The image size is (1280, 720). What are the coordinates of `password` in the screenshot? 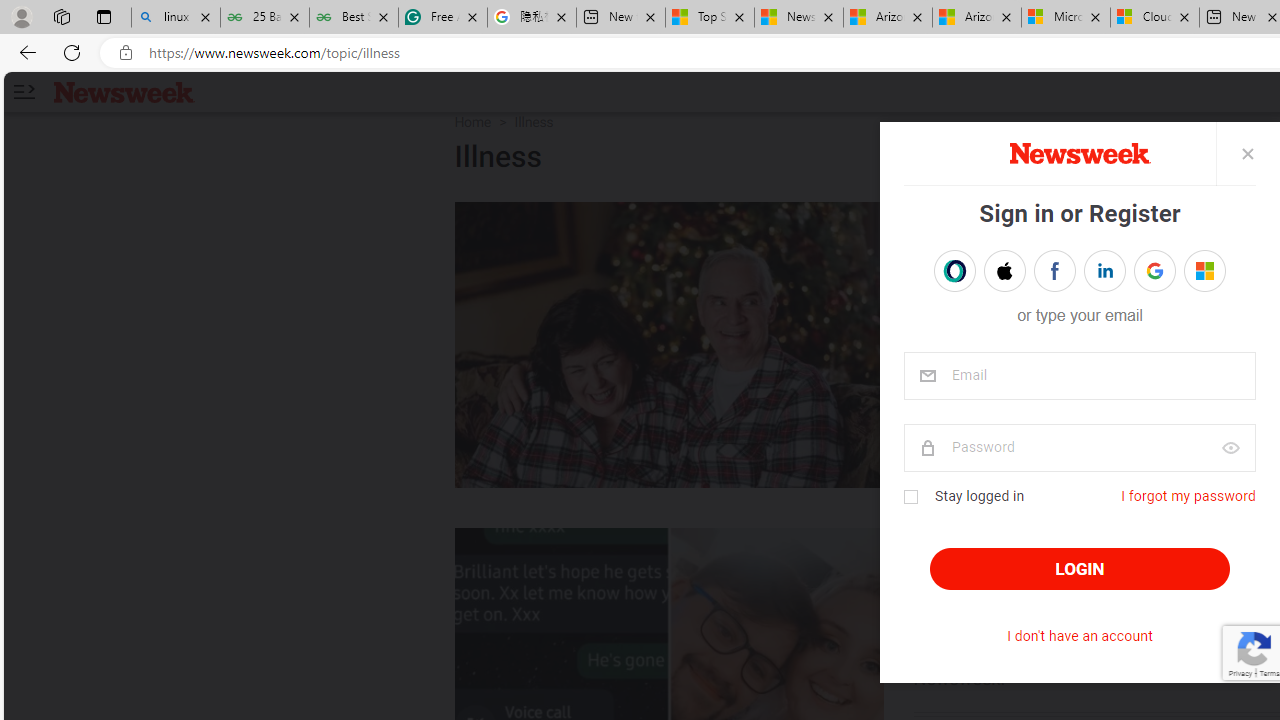 It's located at (1078, 448).